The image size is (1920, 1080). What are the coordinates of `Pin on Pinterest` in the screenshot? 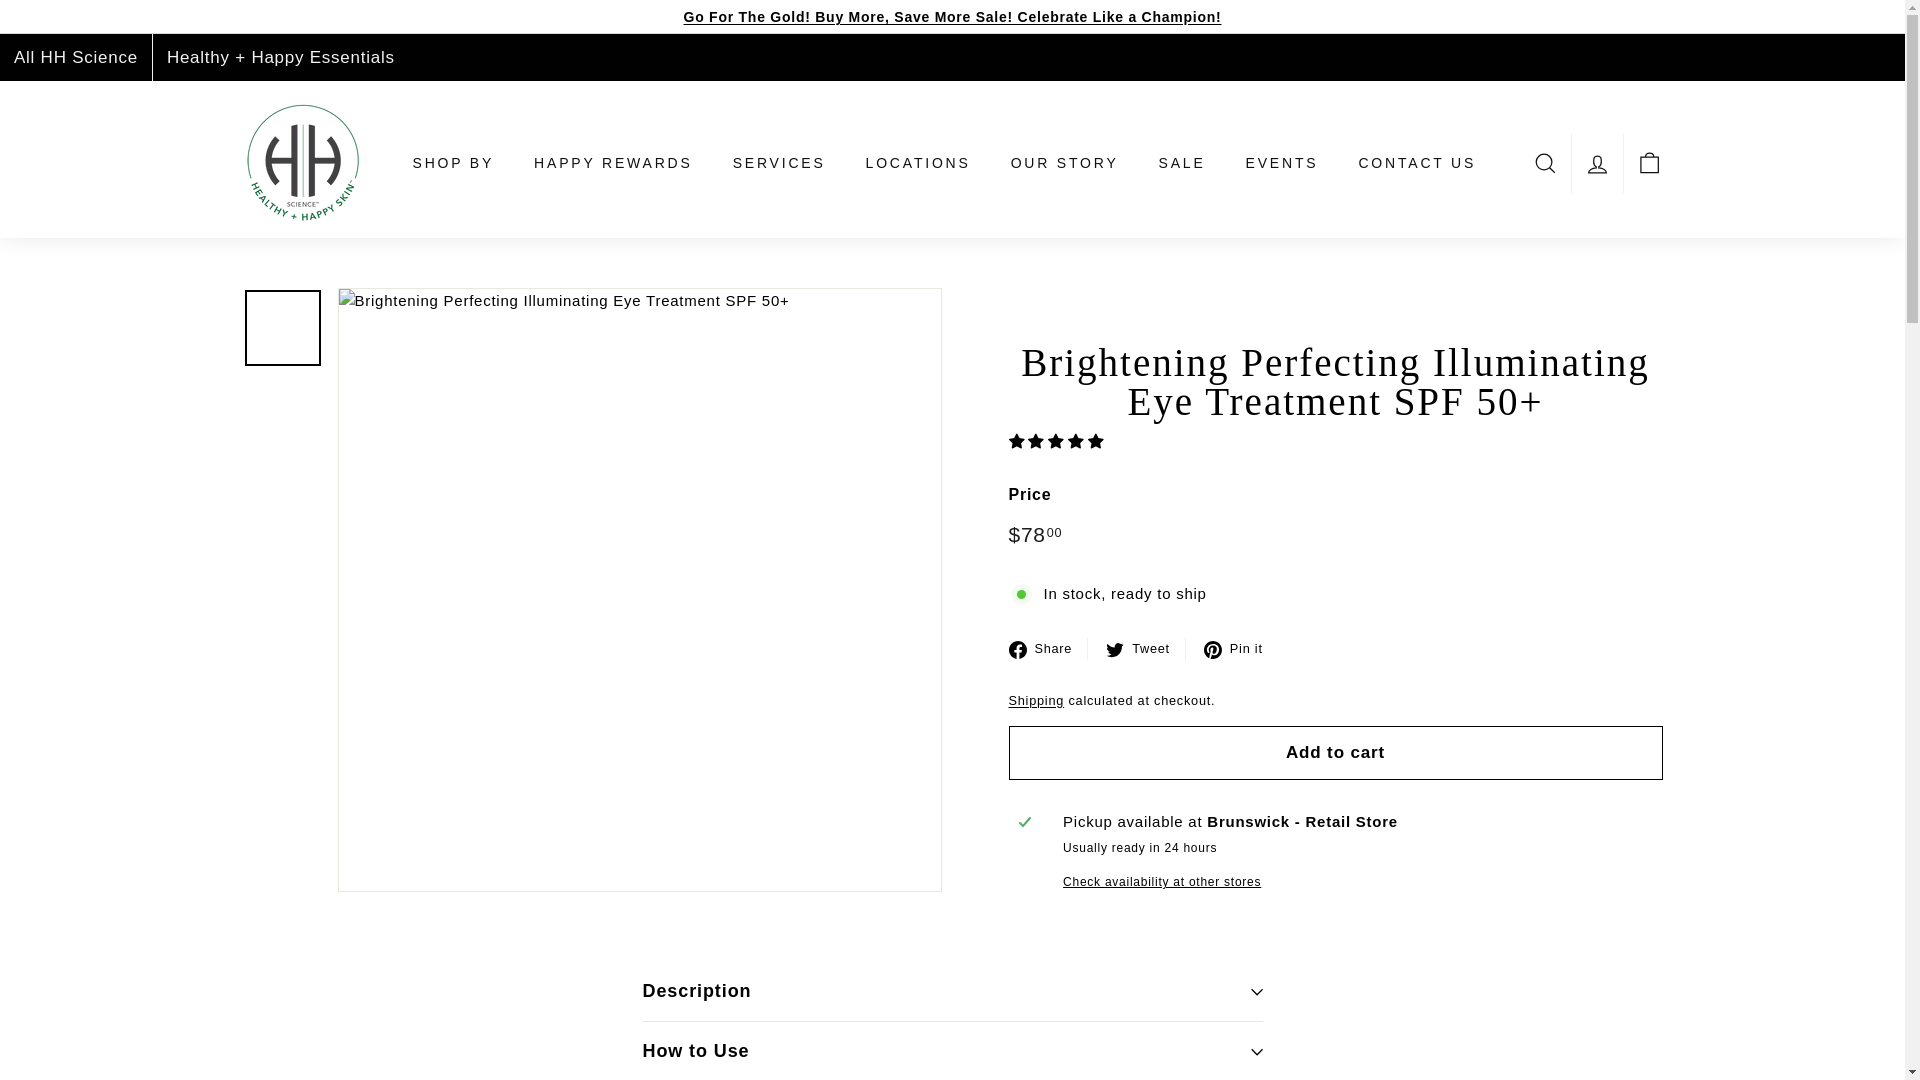 It's located at (1240, 648).